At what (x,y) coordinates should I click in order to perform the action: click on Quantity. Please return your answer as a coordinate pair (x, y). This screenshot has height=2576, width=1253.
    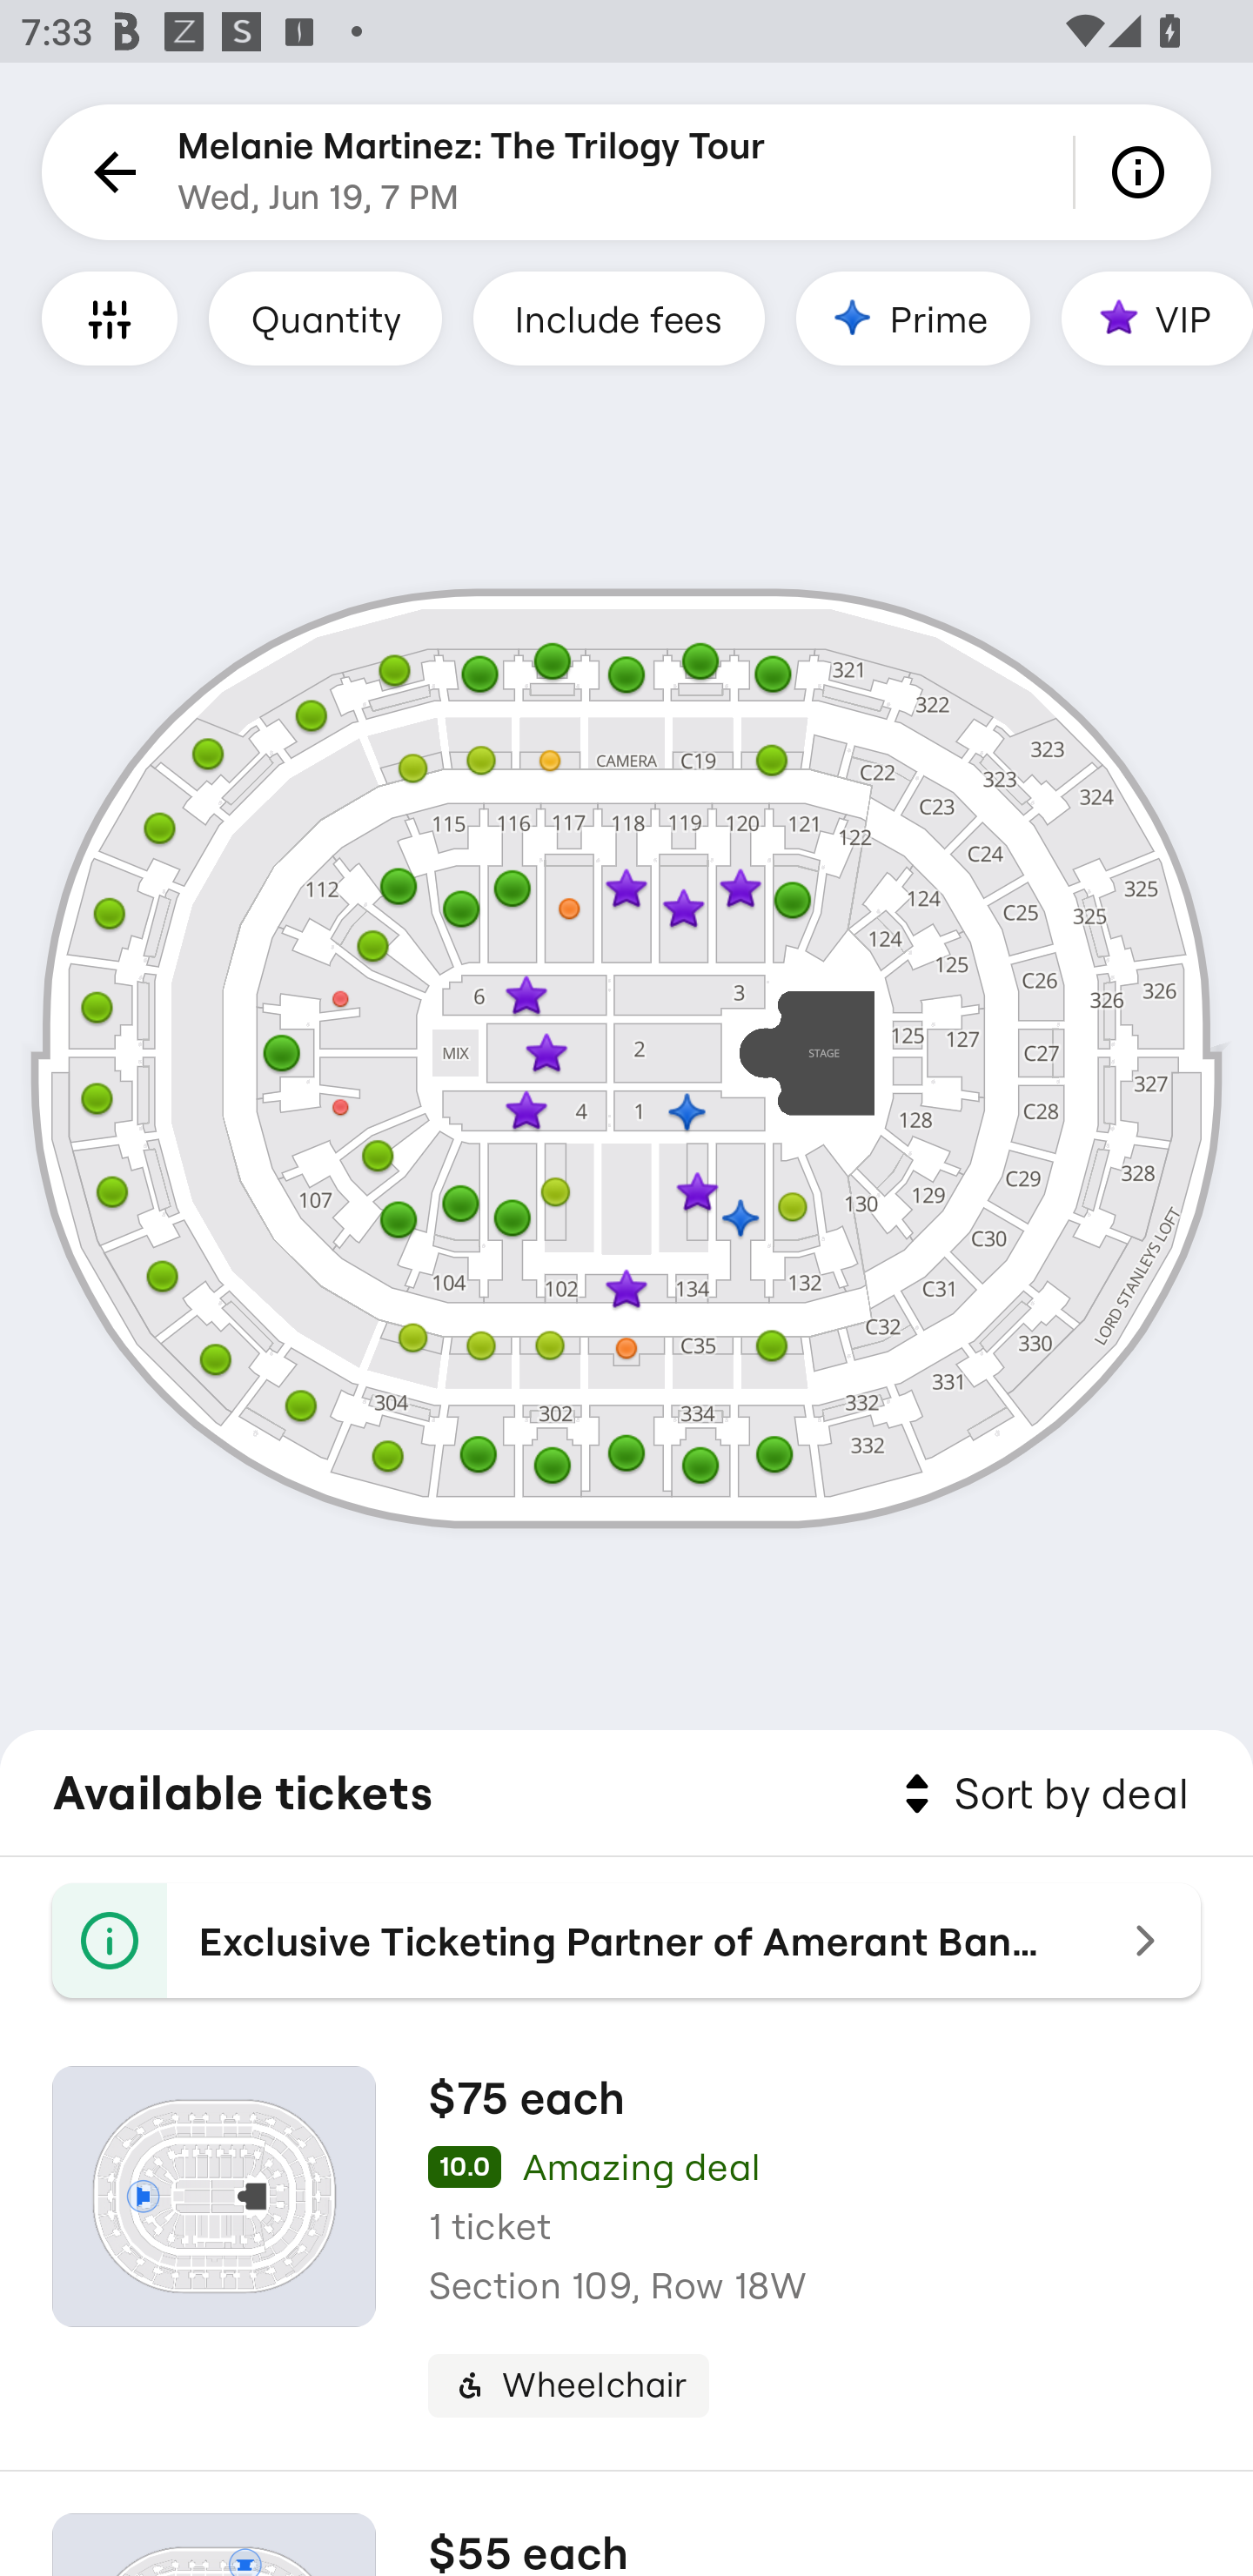
    Looking at the image, I should click on (325, 318).